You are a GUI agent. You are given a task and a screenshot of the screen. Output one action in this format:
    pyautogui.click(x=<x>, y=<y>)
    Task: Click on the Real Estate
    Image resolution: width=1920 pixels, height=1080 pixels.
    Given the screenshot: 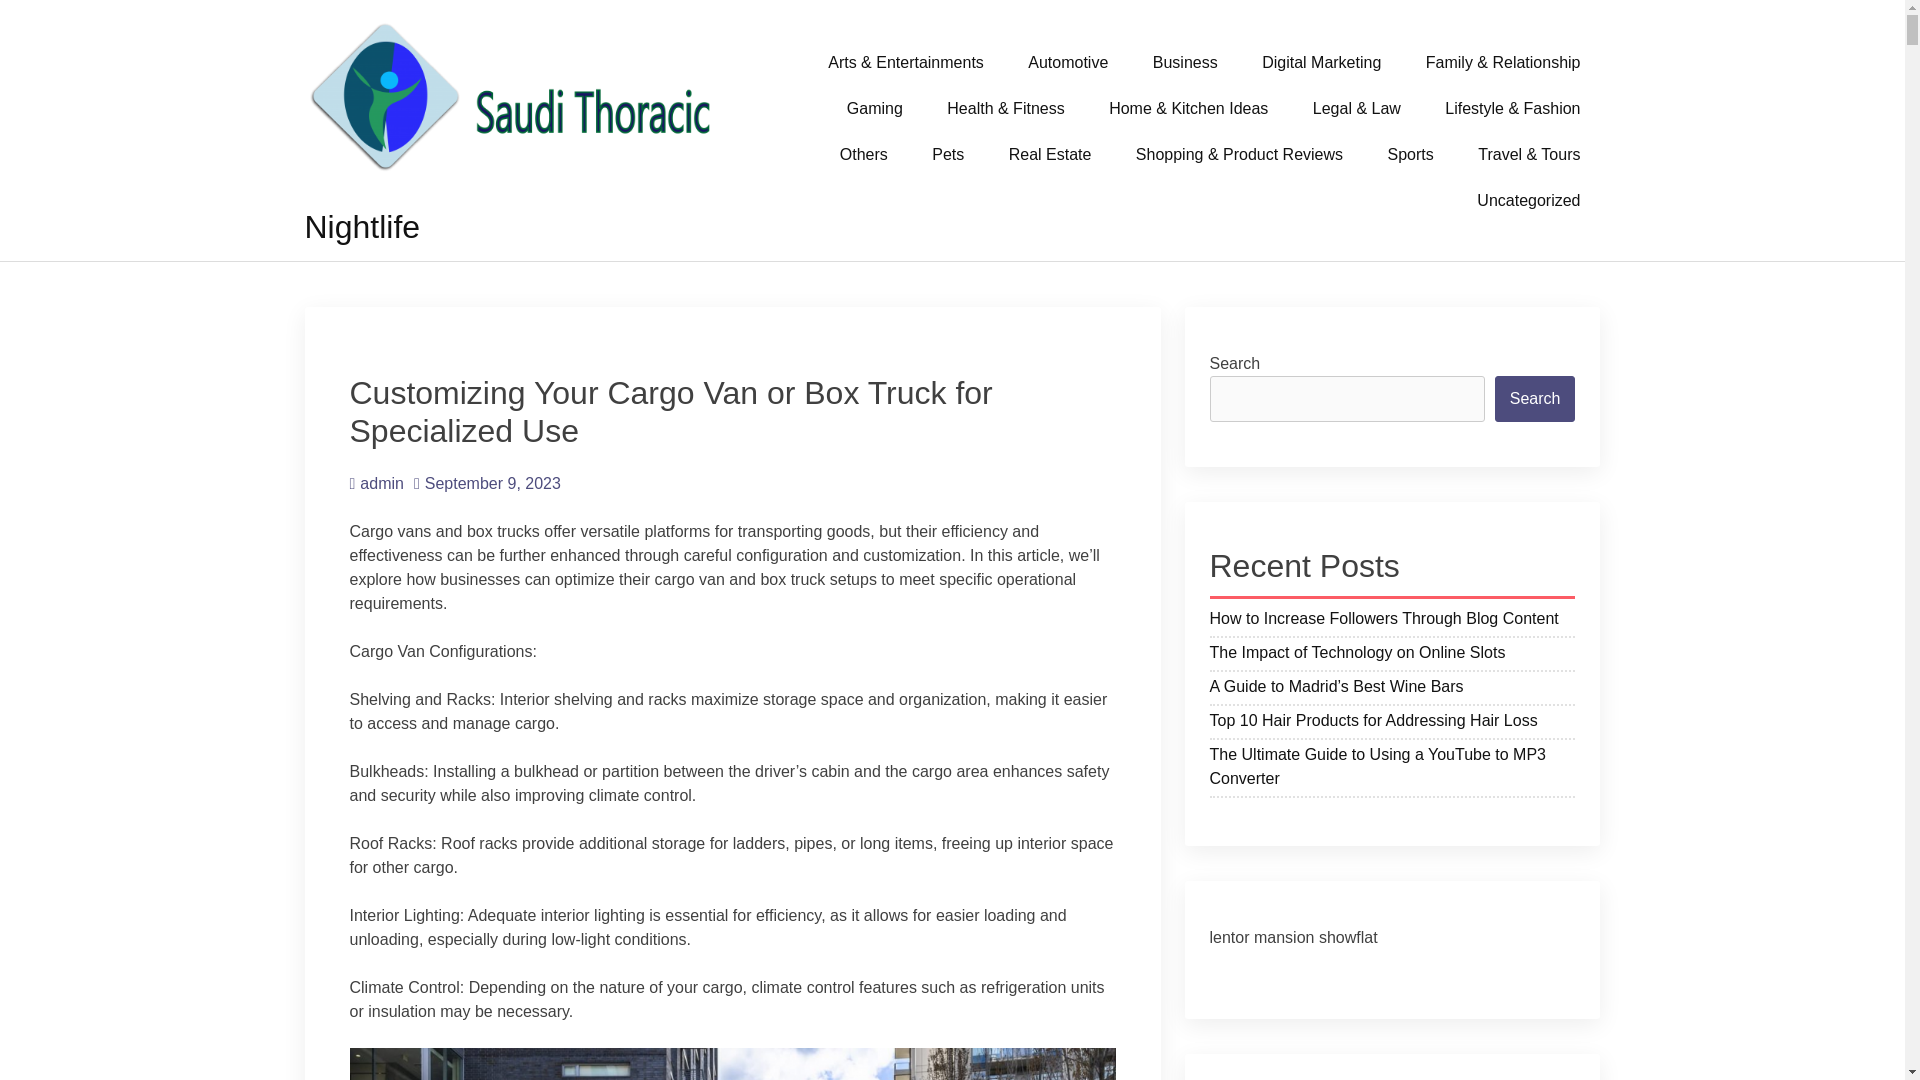 What is the action you would take?
    pyautogui.click(x=1050, y=154)
    